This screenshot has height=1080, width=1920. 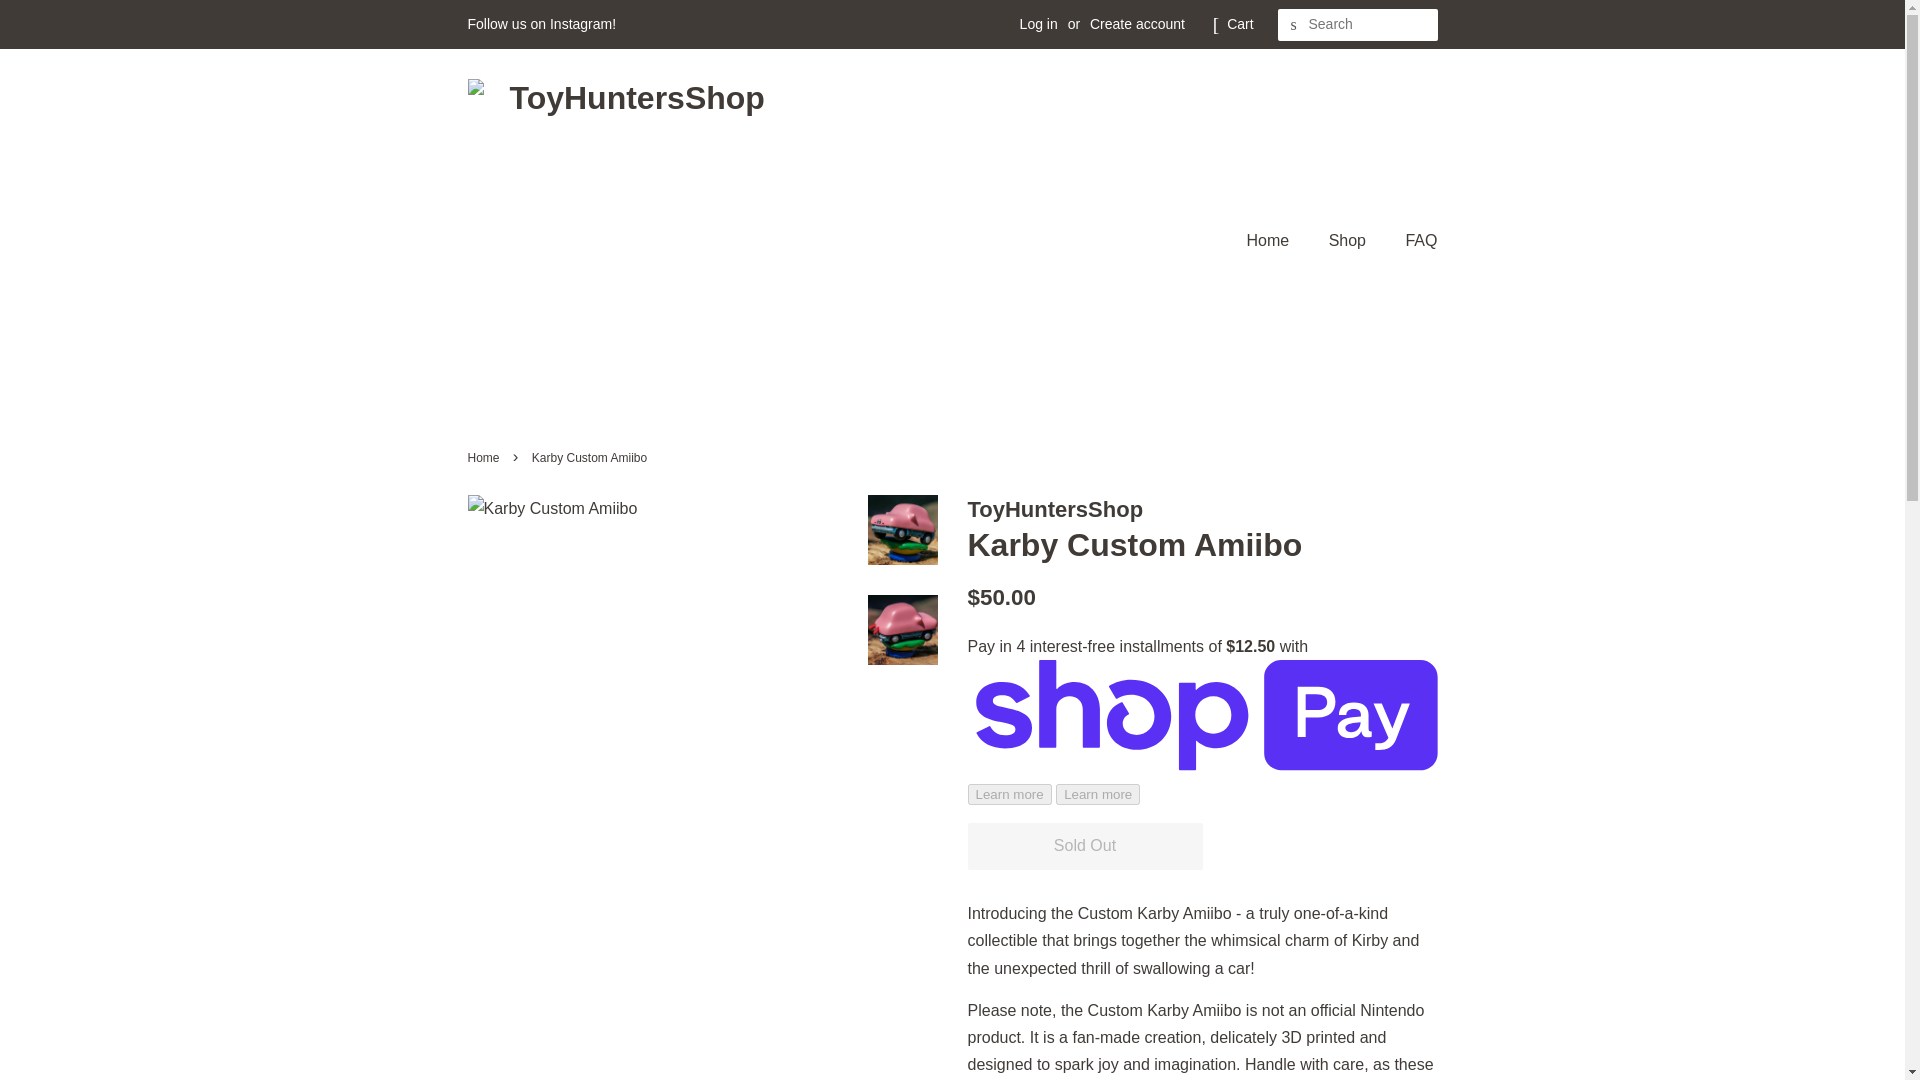 I want to click on Follow us on Instagram!, so click(x=542, y=24).